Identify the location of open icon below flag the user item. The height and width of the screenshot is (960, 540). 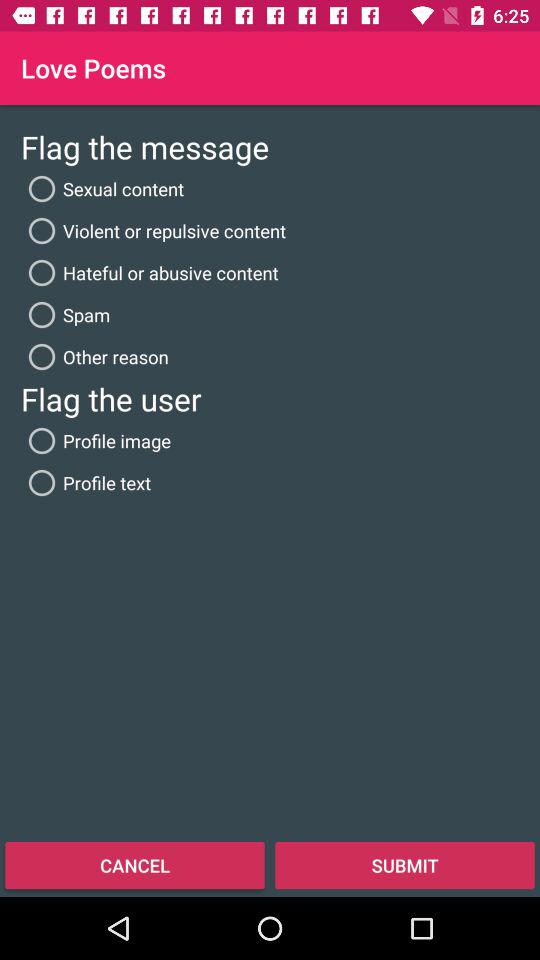
(96, 440).